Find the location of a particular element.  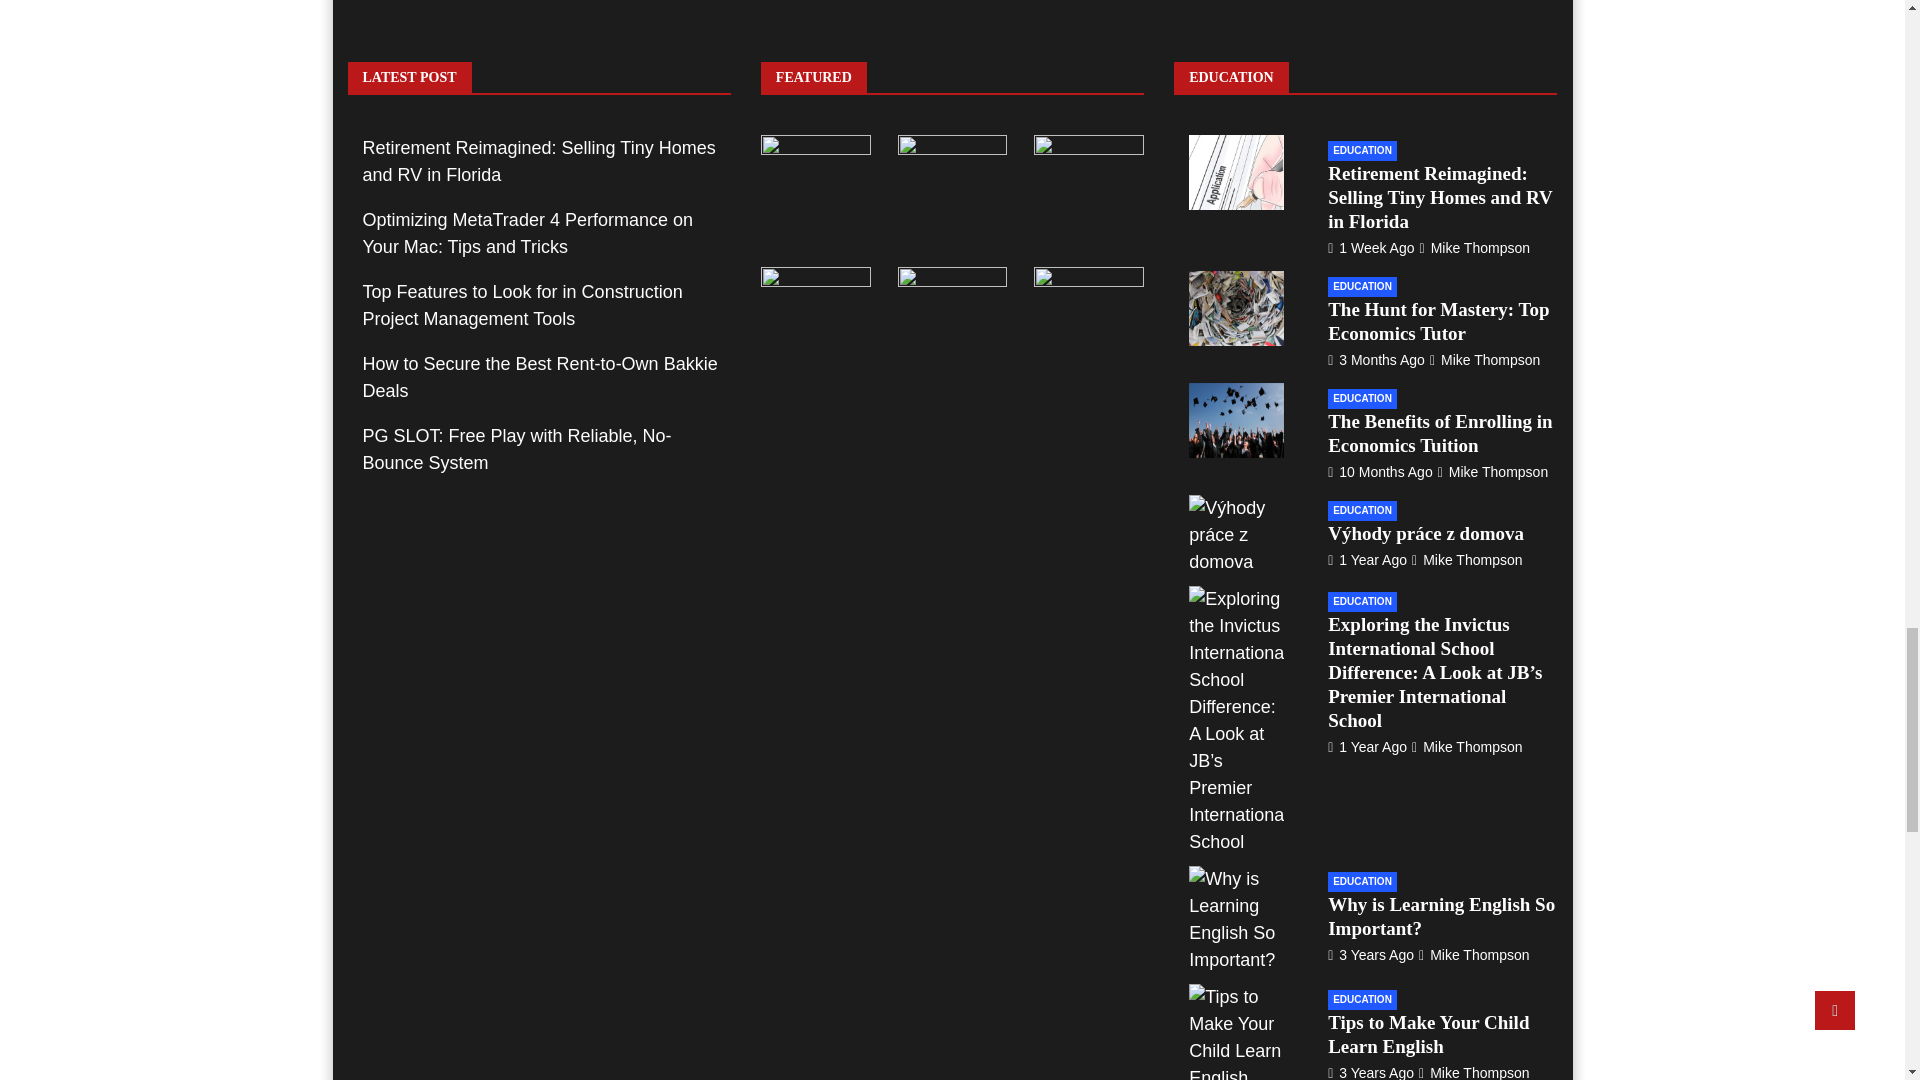

Tips to Make Your Child Learn English is located at coordinates (1370, 1072).